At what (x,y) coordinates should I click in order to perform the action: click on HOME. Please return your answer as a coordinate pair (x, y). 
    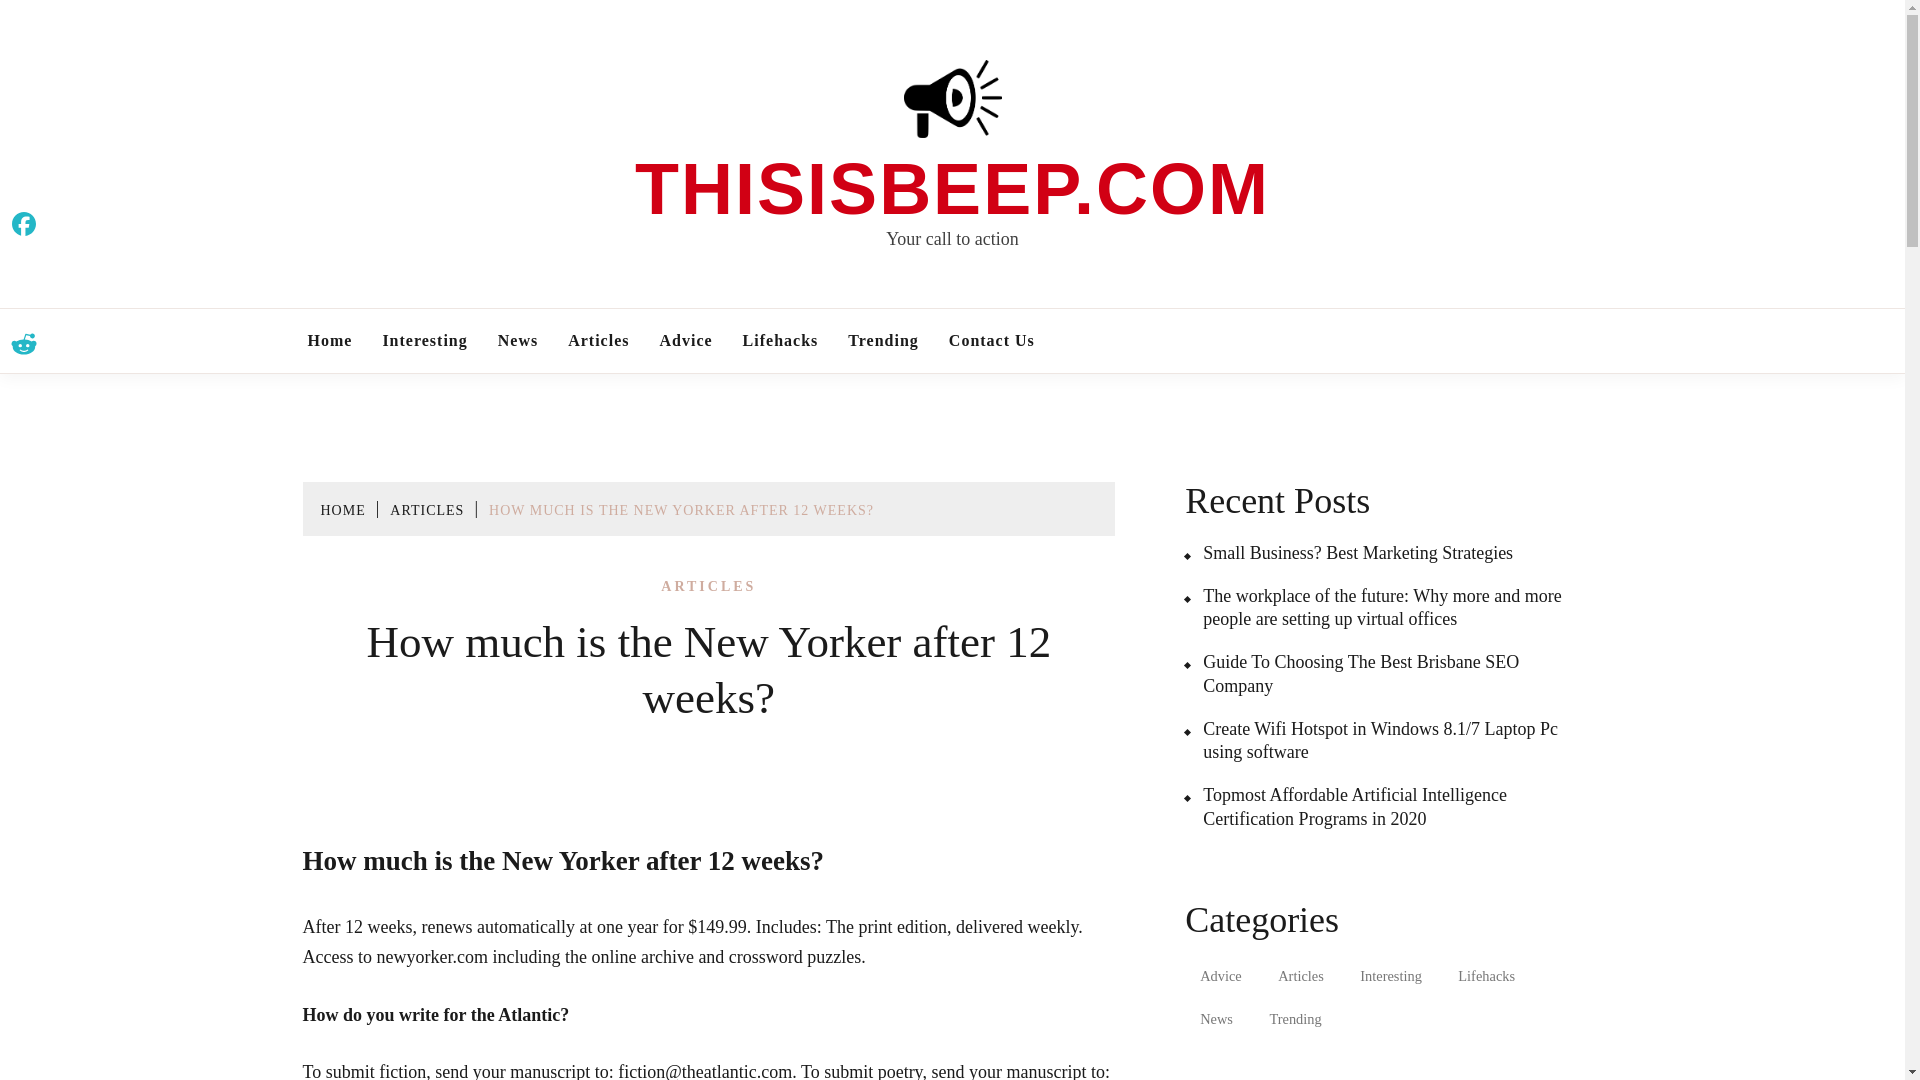
    Looking at the image, I should click on (342, 510).